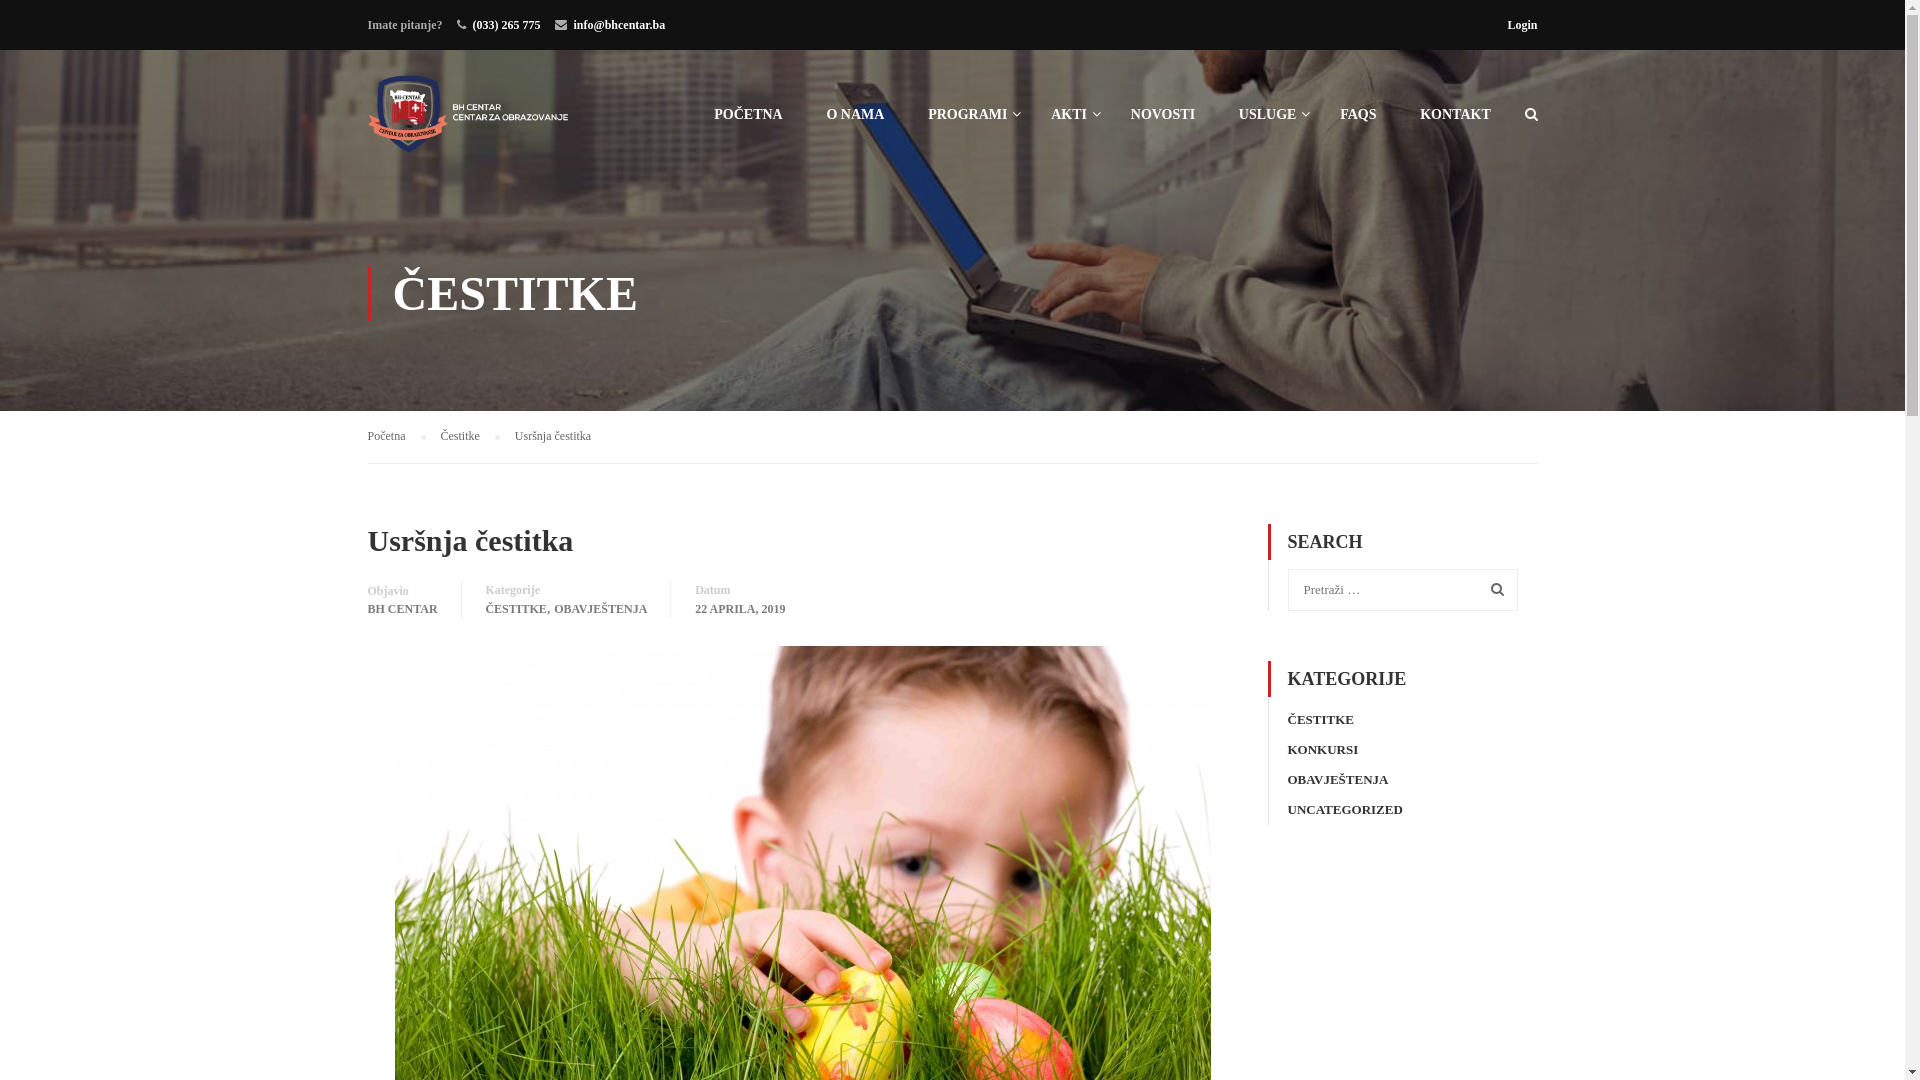 Image resolution: width=1920 pixels, height=1080 pixels. Describe the element at coordinates (403, 609) in the screenshot. I see `BH CENTAR` at that location.